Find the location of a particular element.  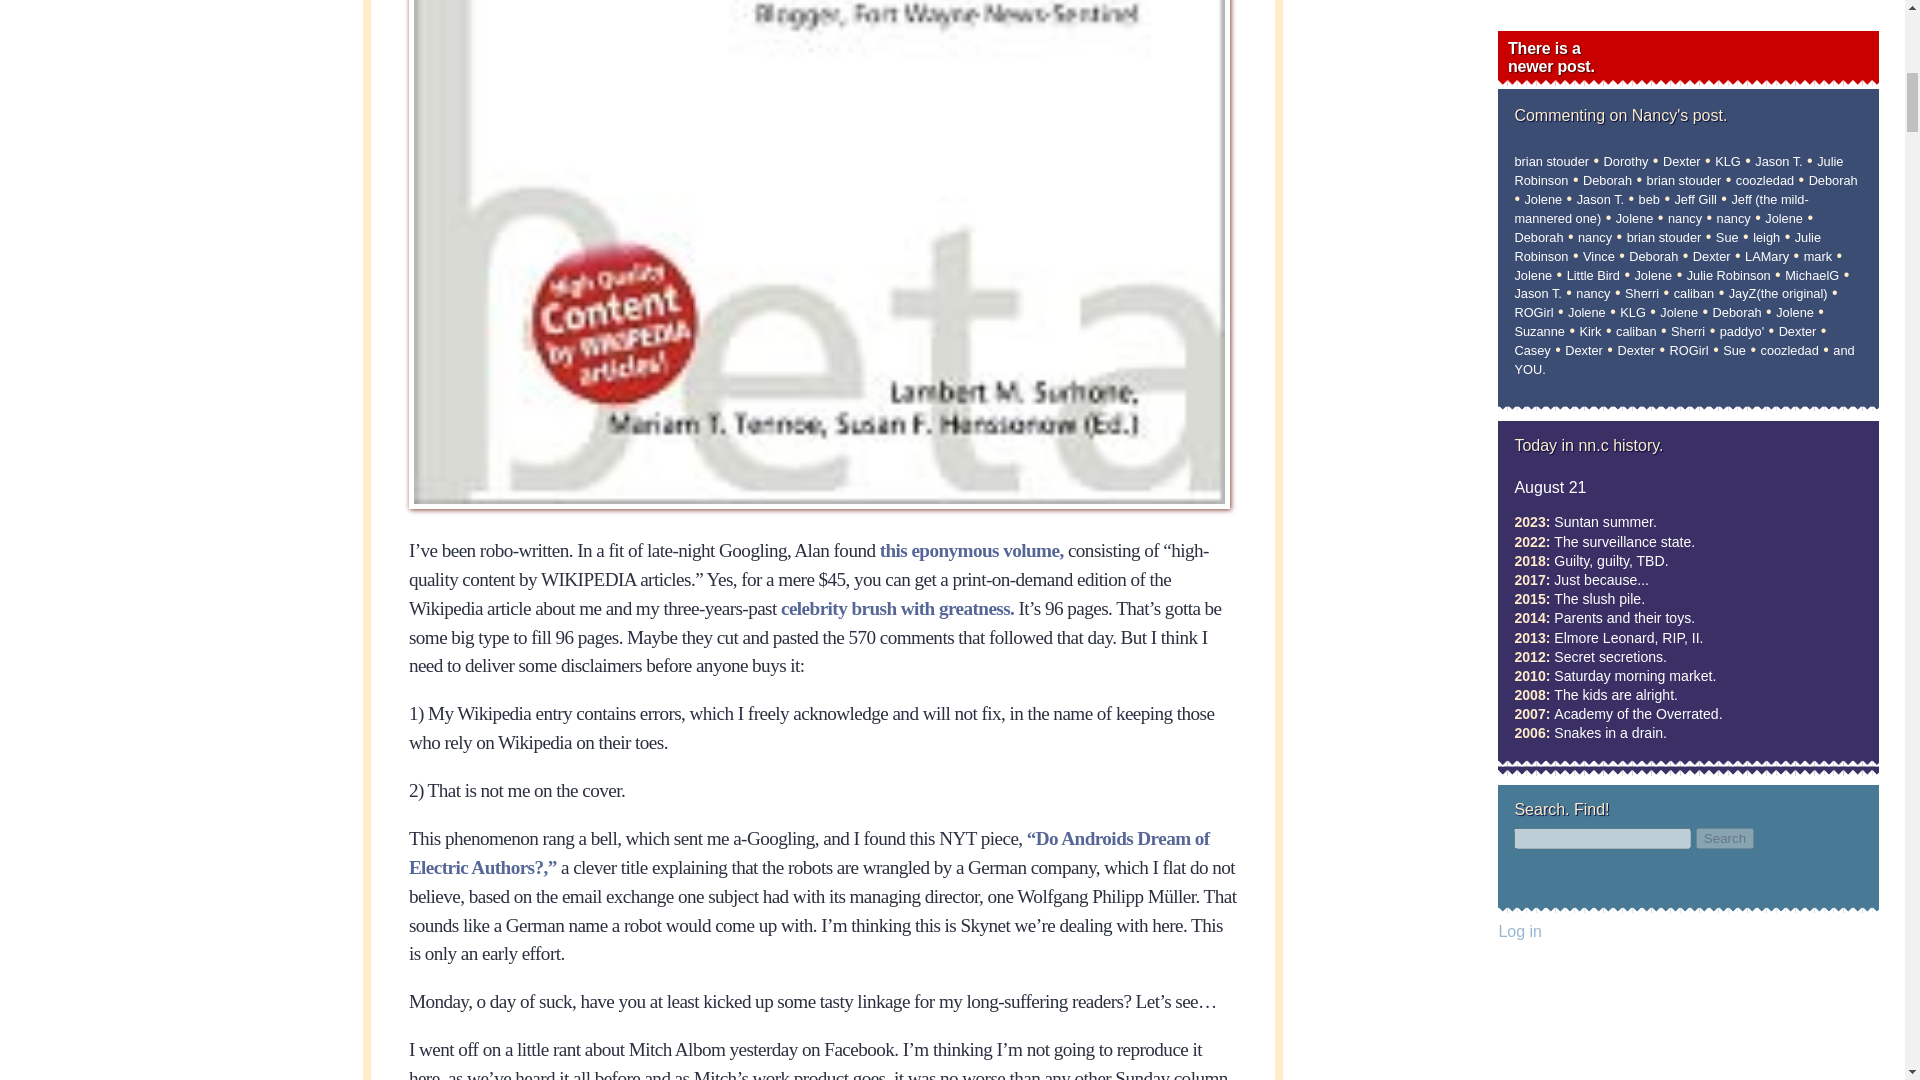

celebrity brush with greatness. is located at coordinates (897, 608).